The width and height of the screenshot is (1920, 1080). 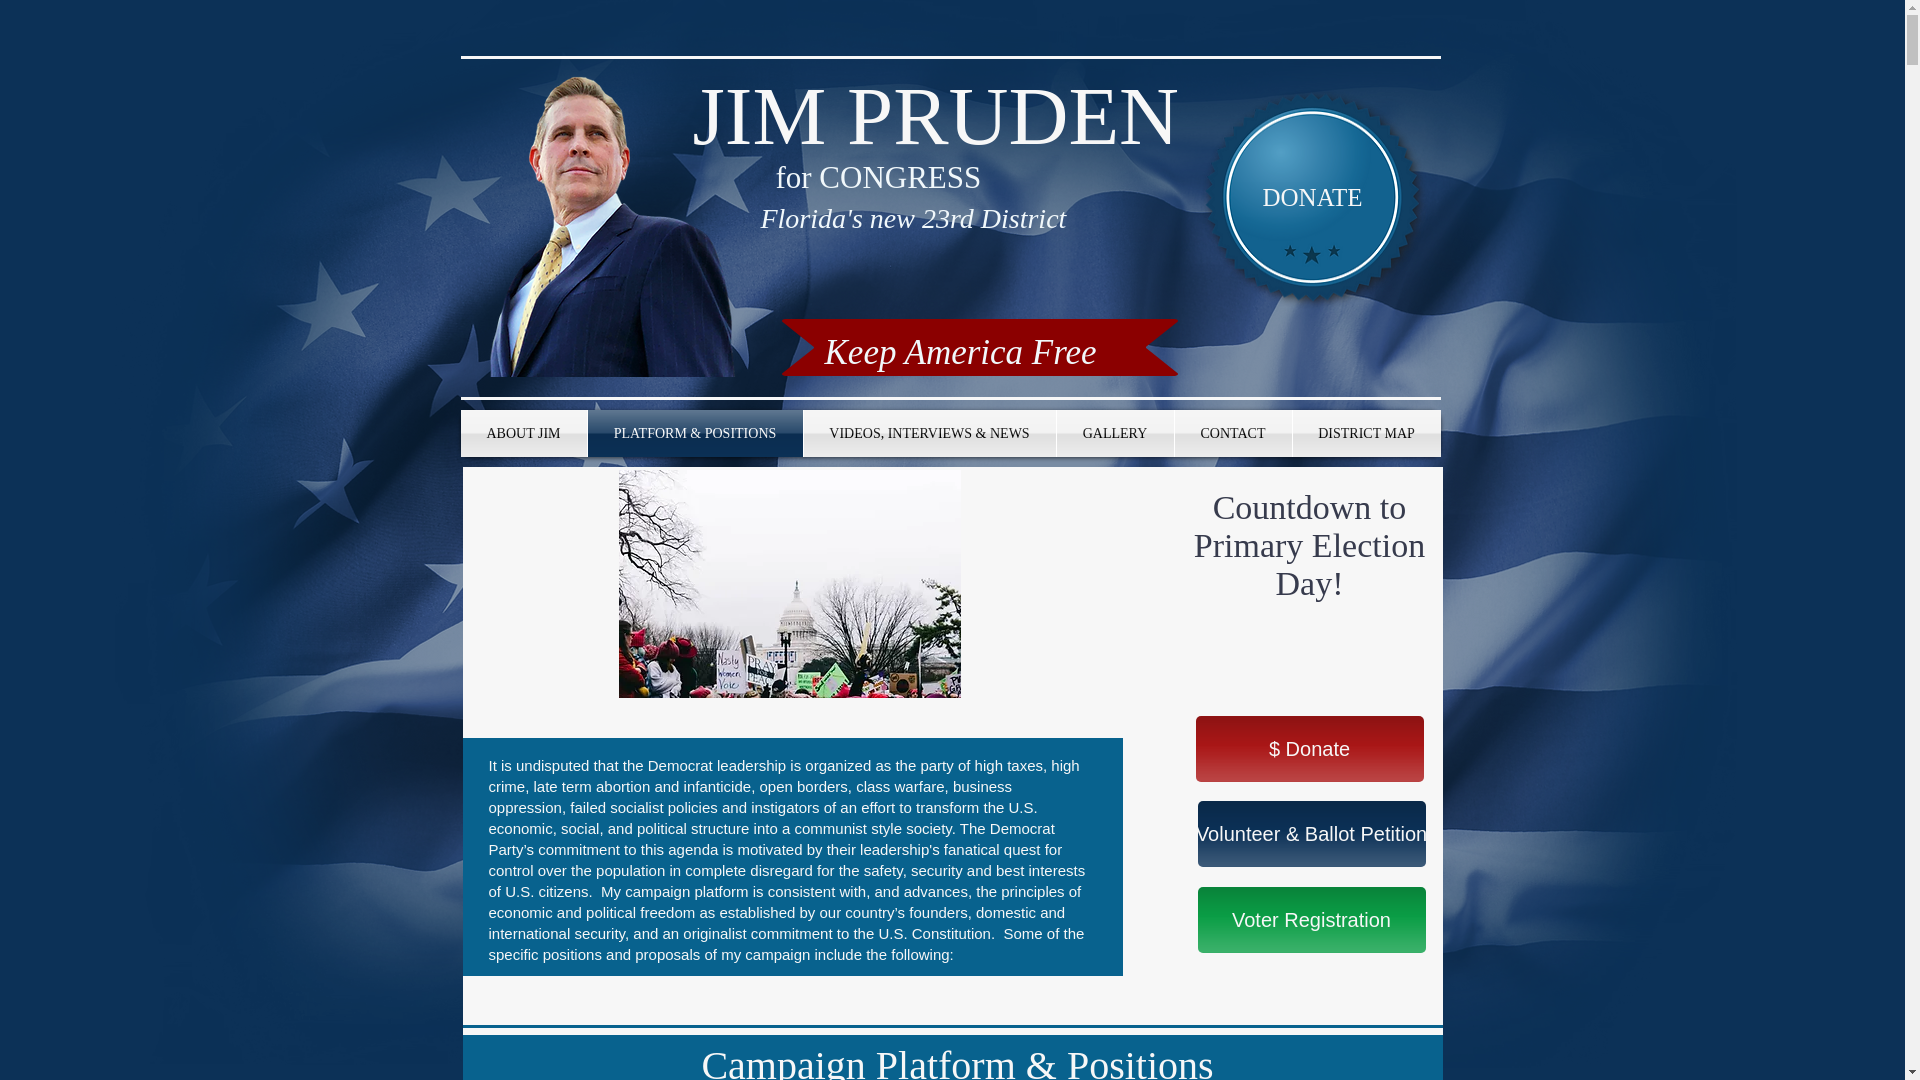 I want to click on ABOUT JIM, so click(x=522, y=433).